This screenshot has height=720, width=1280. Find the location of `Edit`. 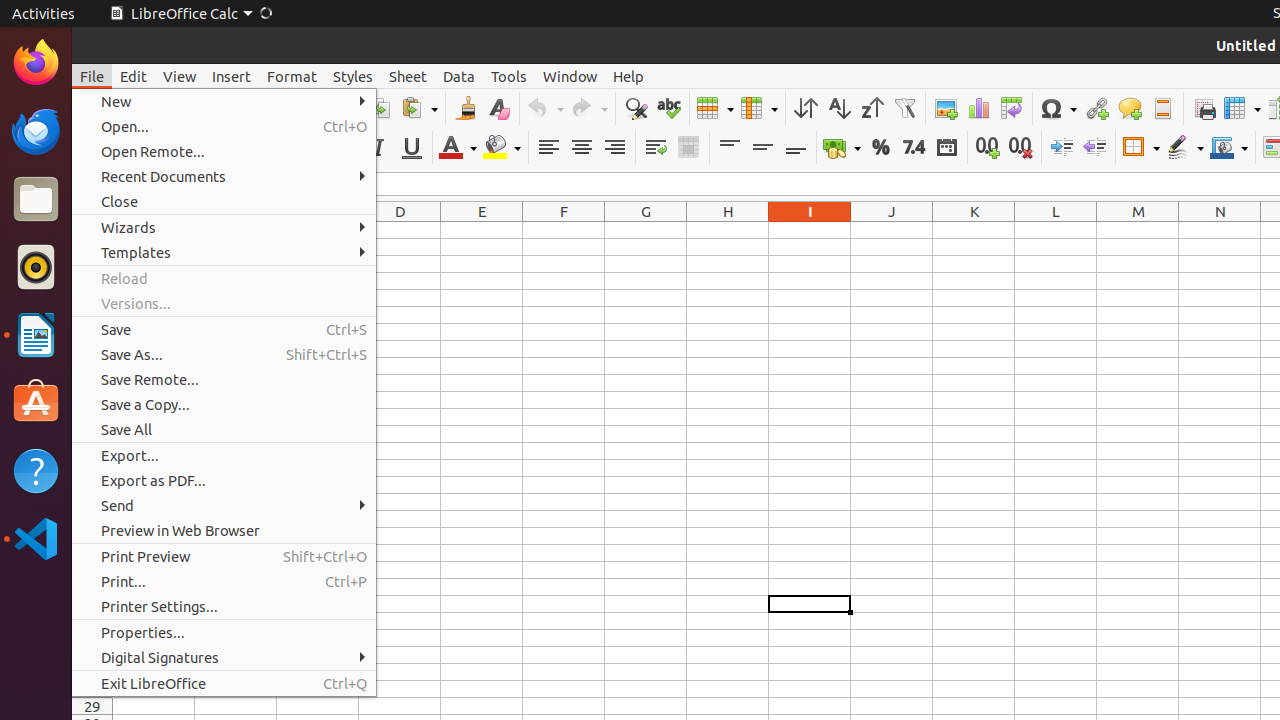

Edit is located at coordinates (134, 76).